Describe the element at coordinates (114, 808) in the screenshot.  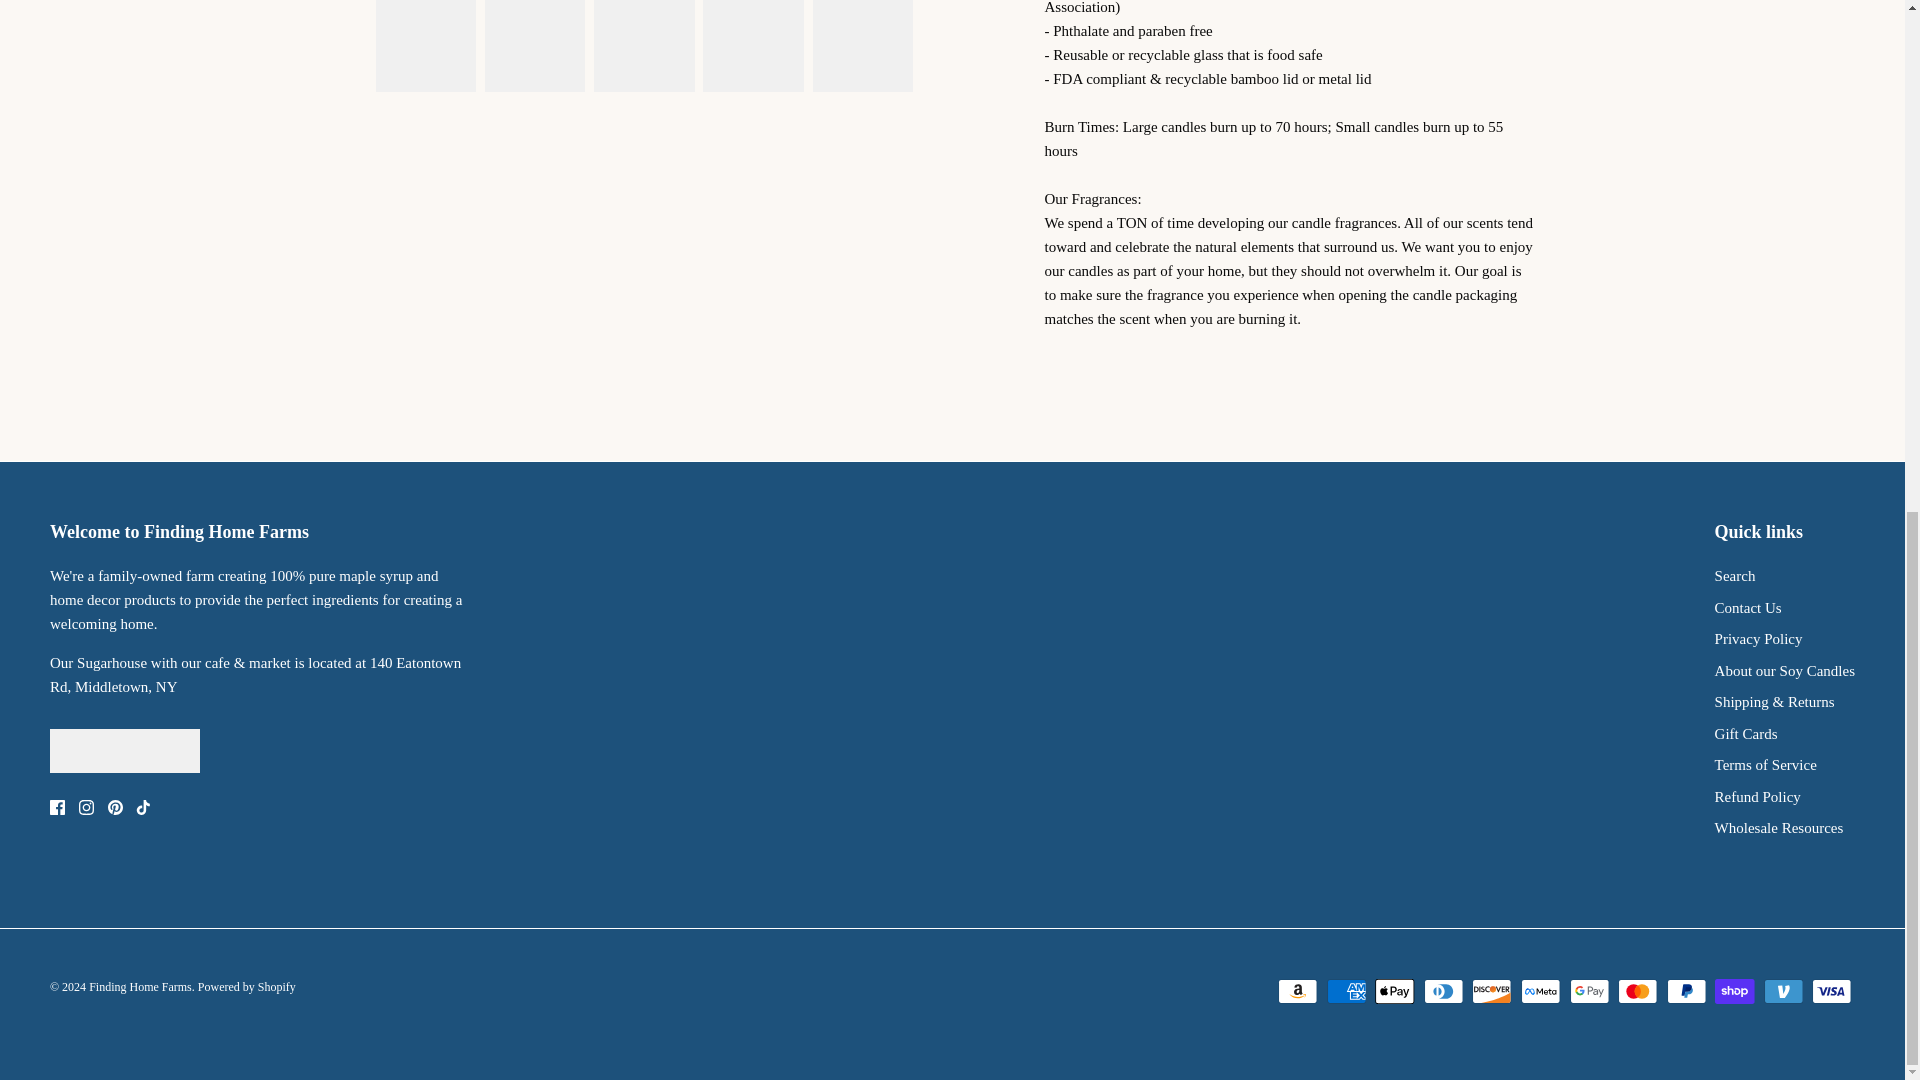
I see `Pinterest` at that location.